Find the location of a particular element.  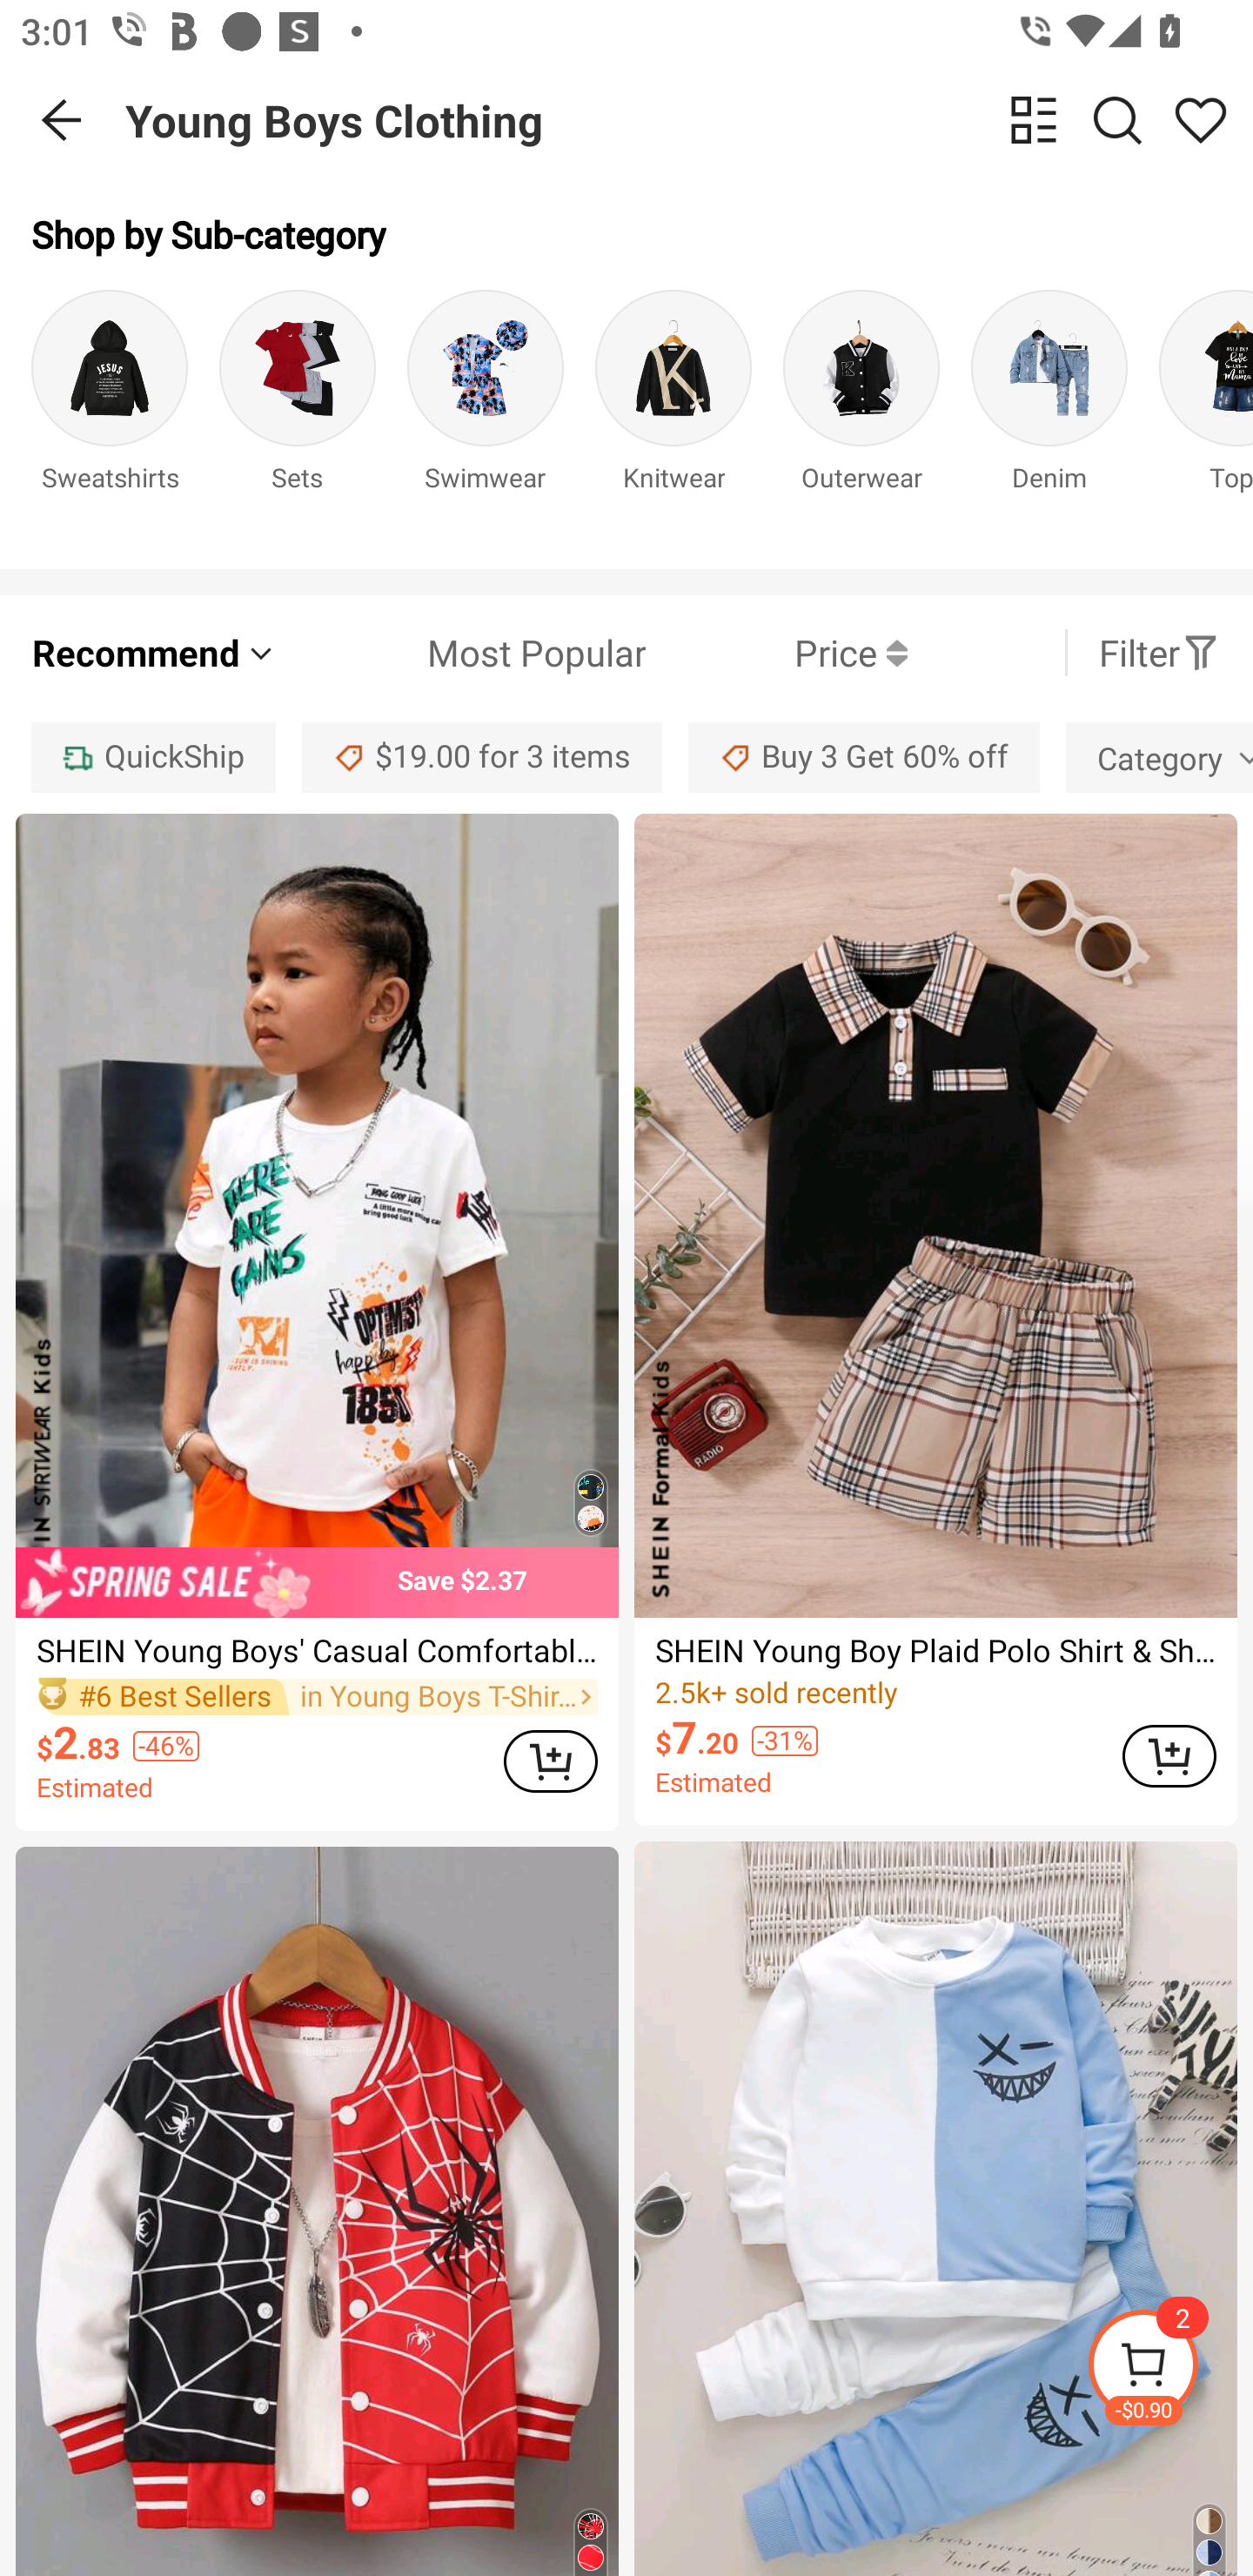

QuickShip is located at coordinates (153, 757).